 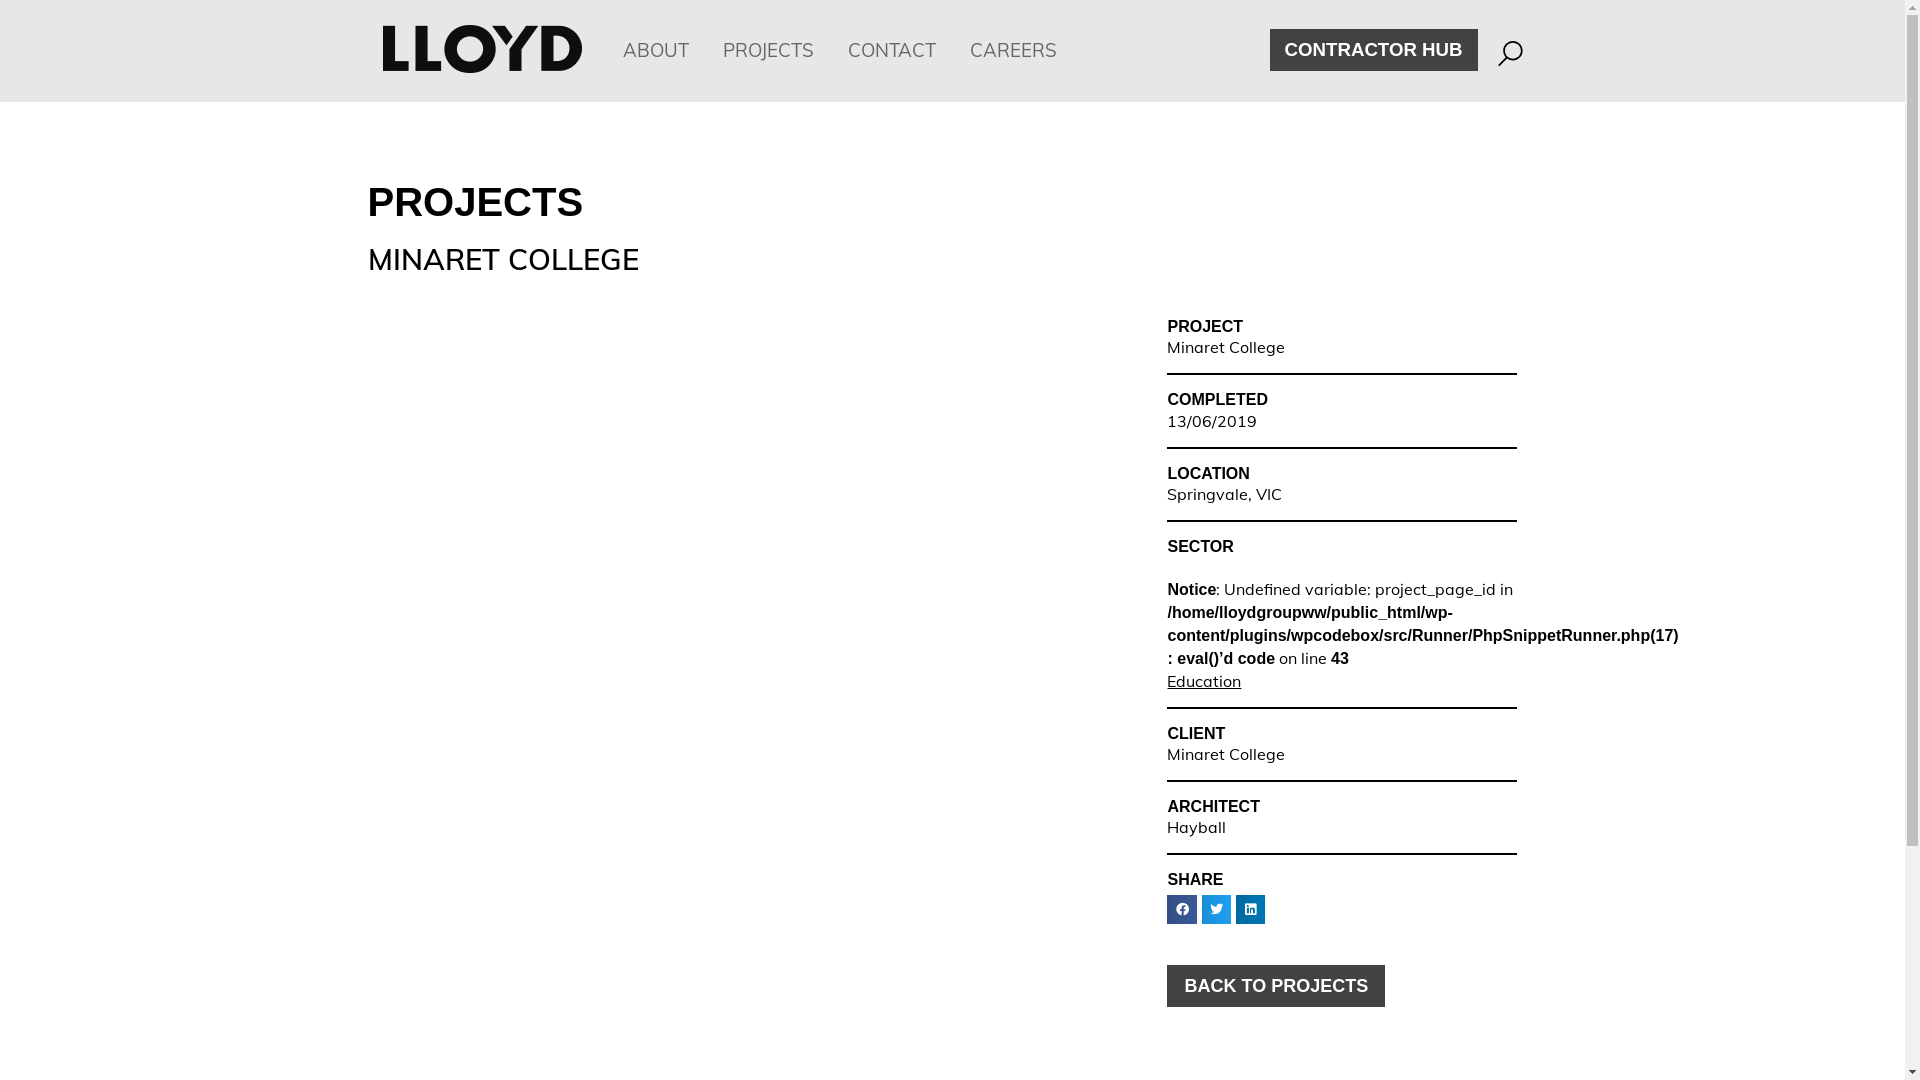 What do you see at coordinates (1014, 51) in the screenshot?
I see `CAREERS` at bounding box center [1014, 51].